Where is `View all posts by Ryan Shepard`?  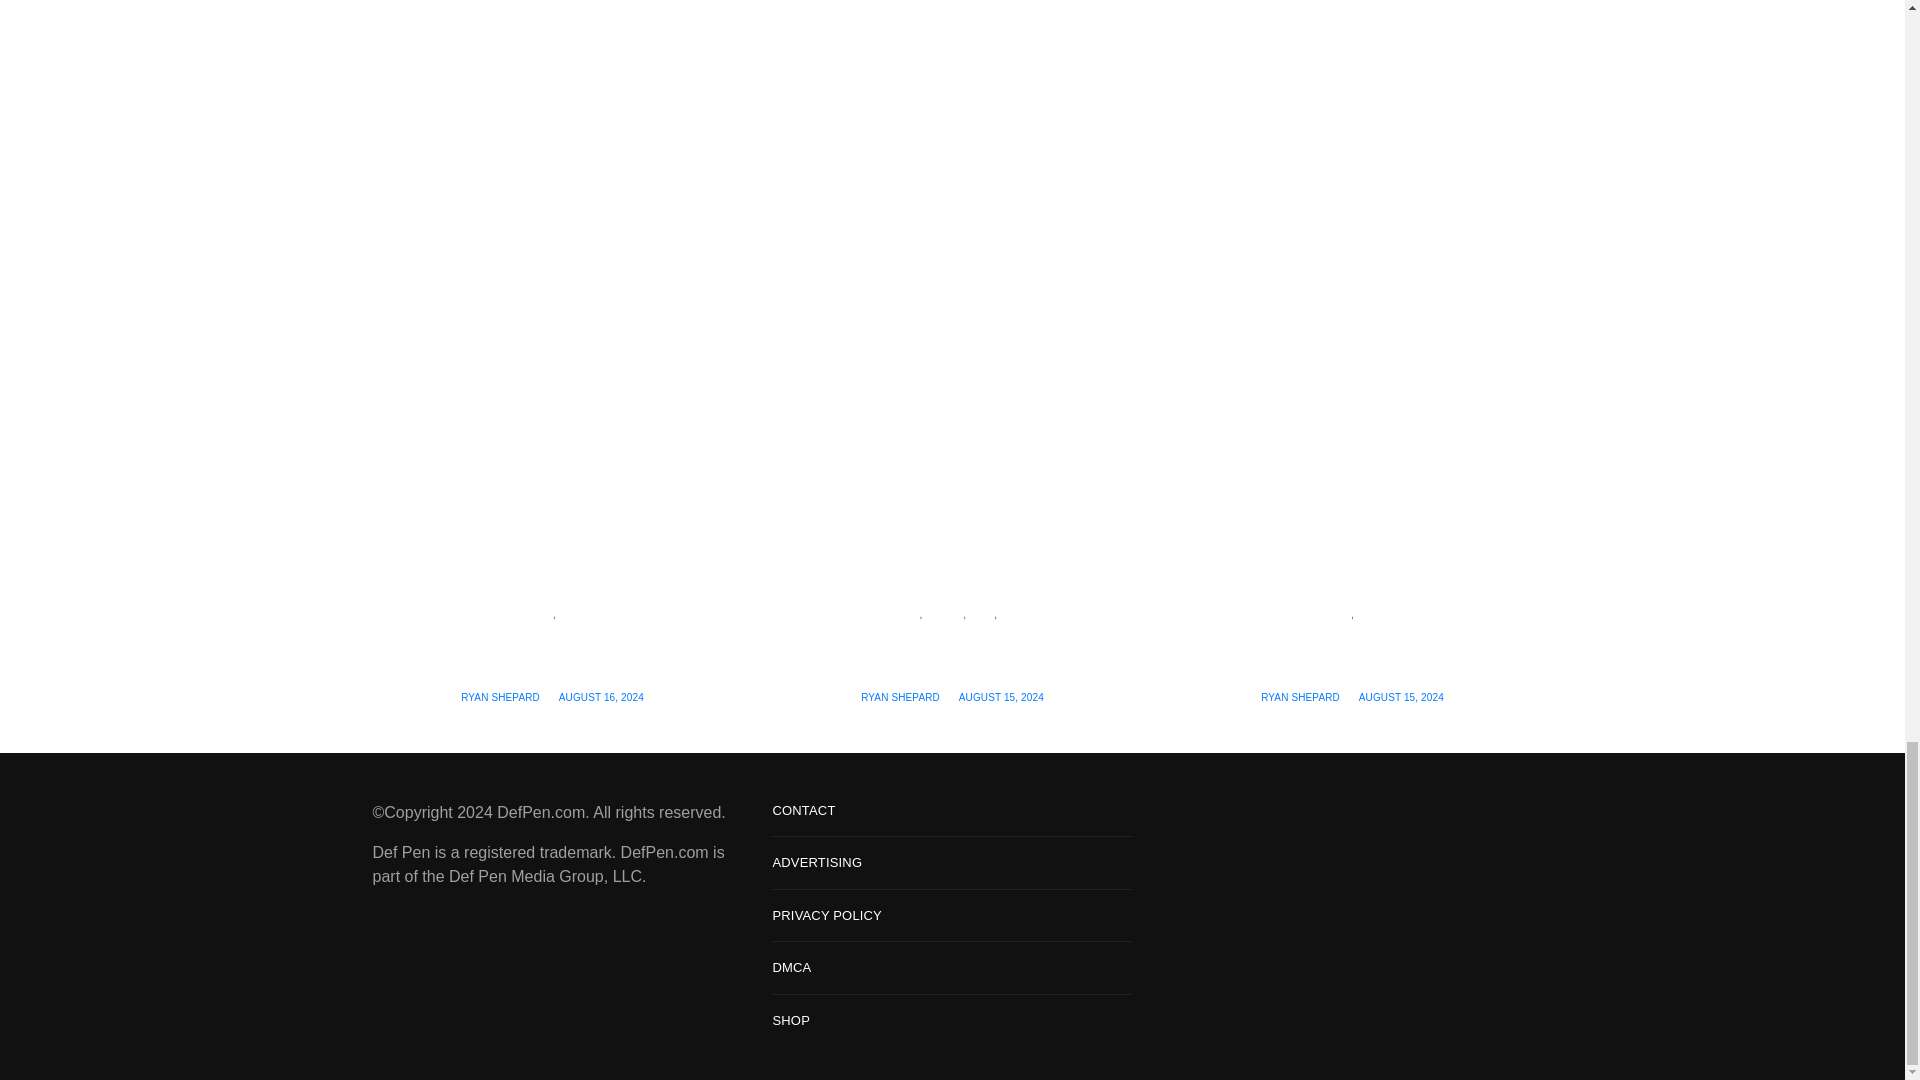
View all posts by Ryan Shepard is located at coordinates (500, 698).